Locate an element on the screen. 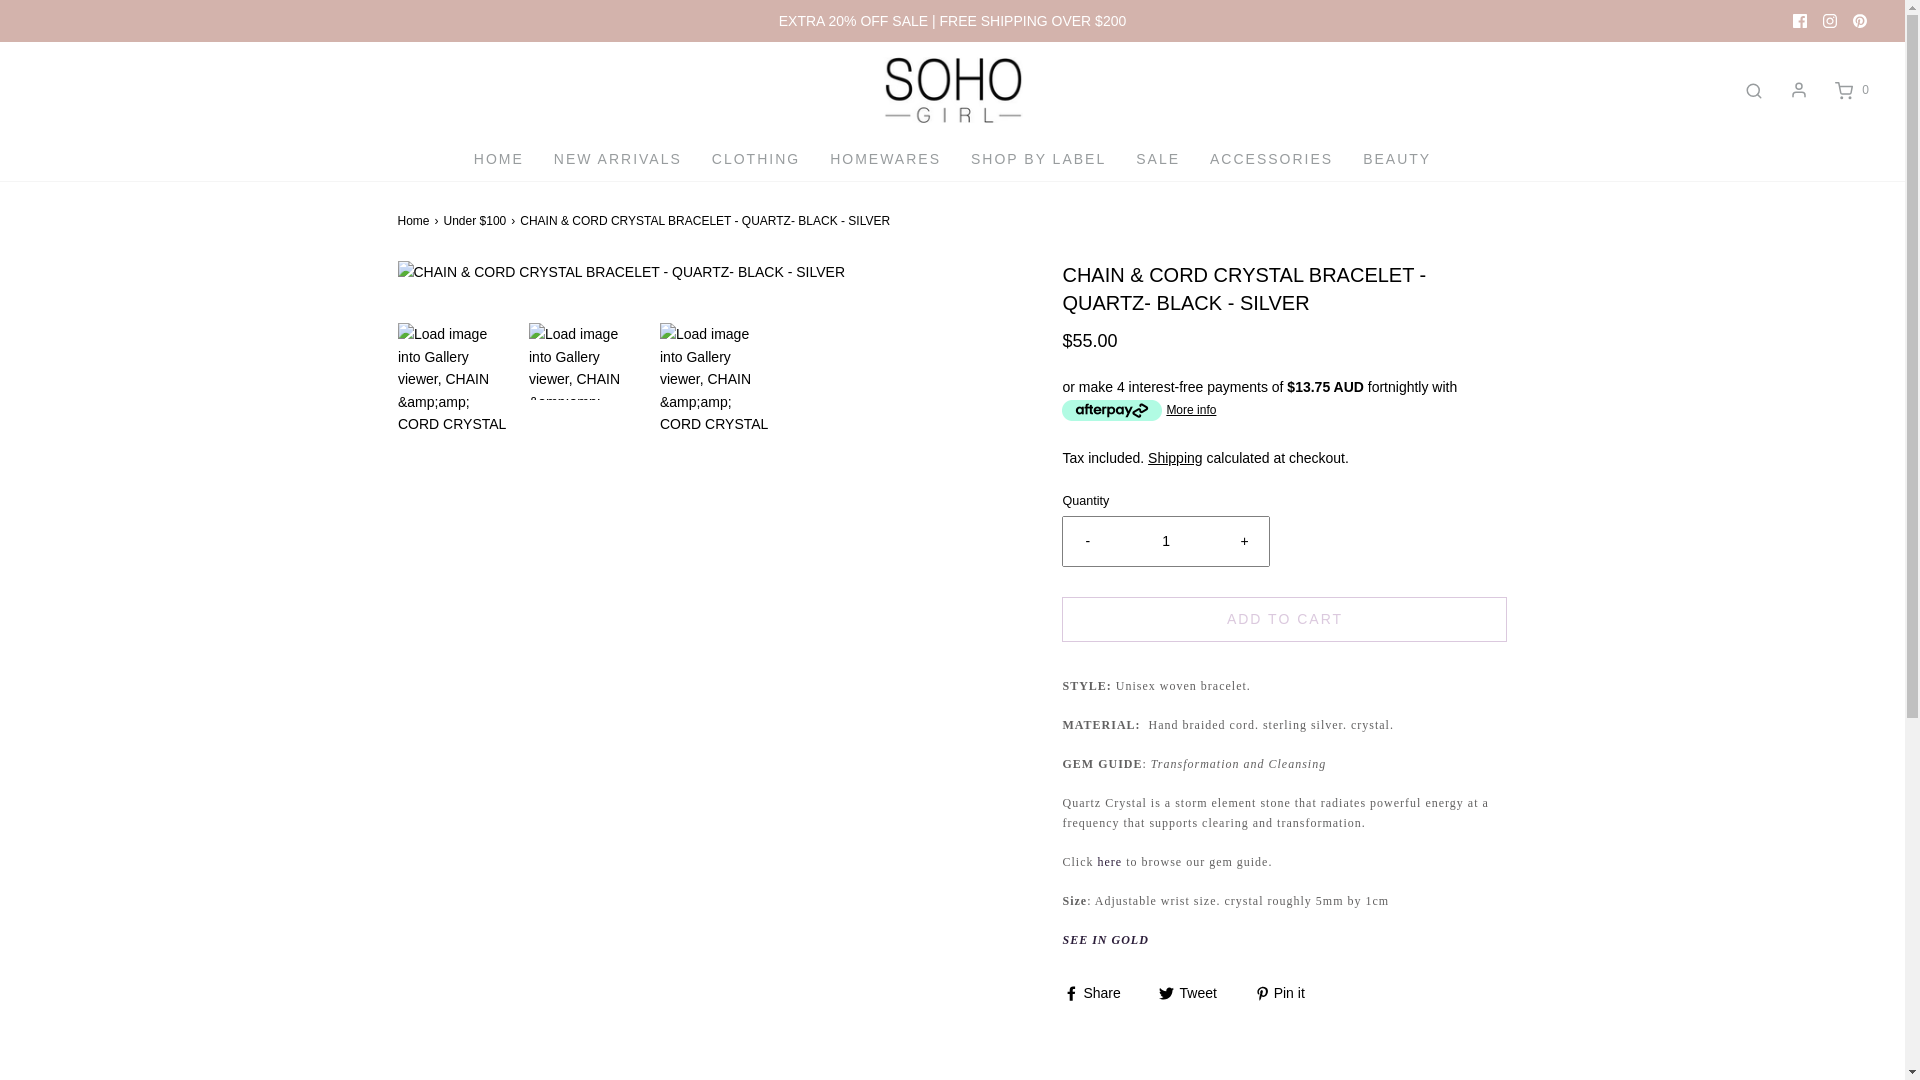  Instagram icon is located at coordinates (1830, 21).